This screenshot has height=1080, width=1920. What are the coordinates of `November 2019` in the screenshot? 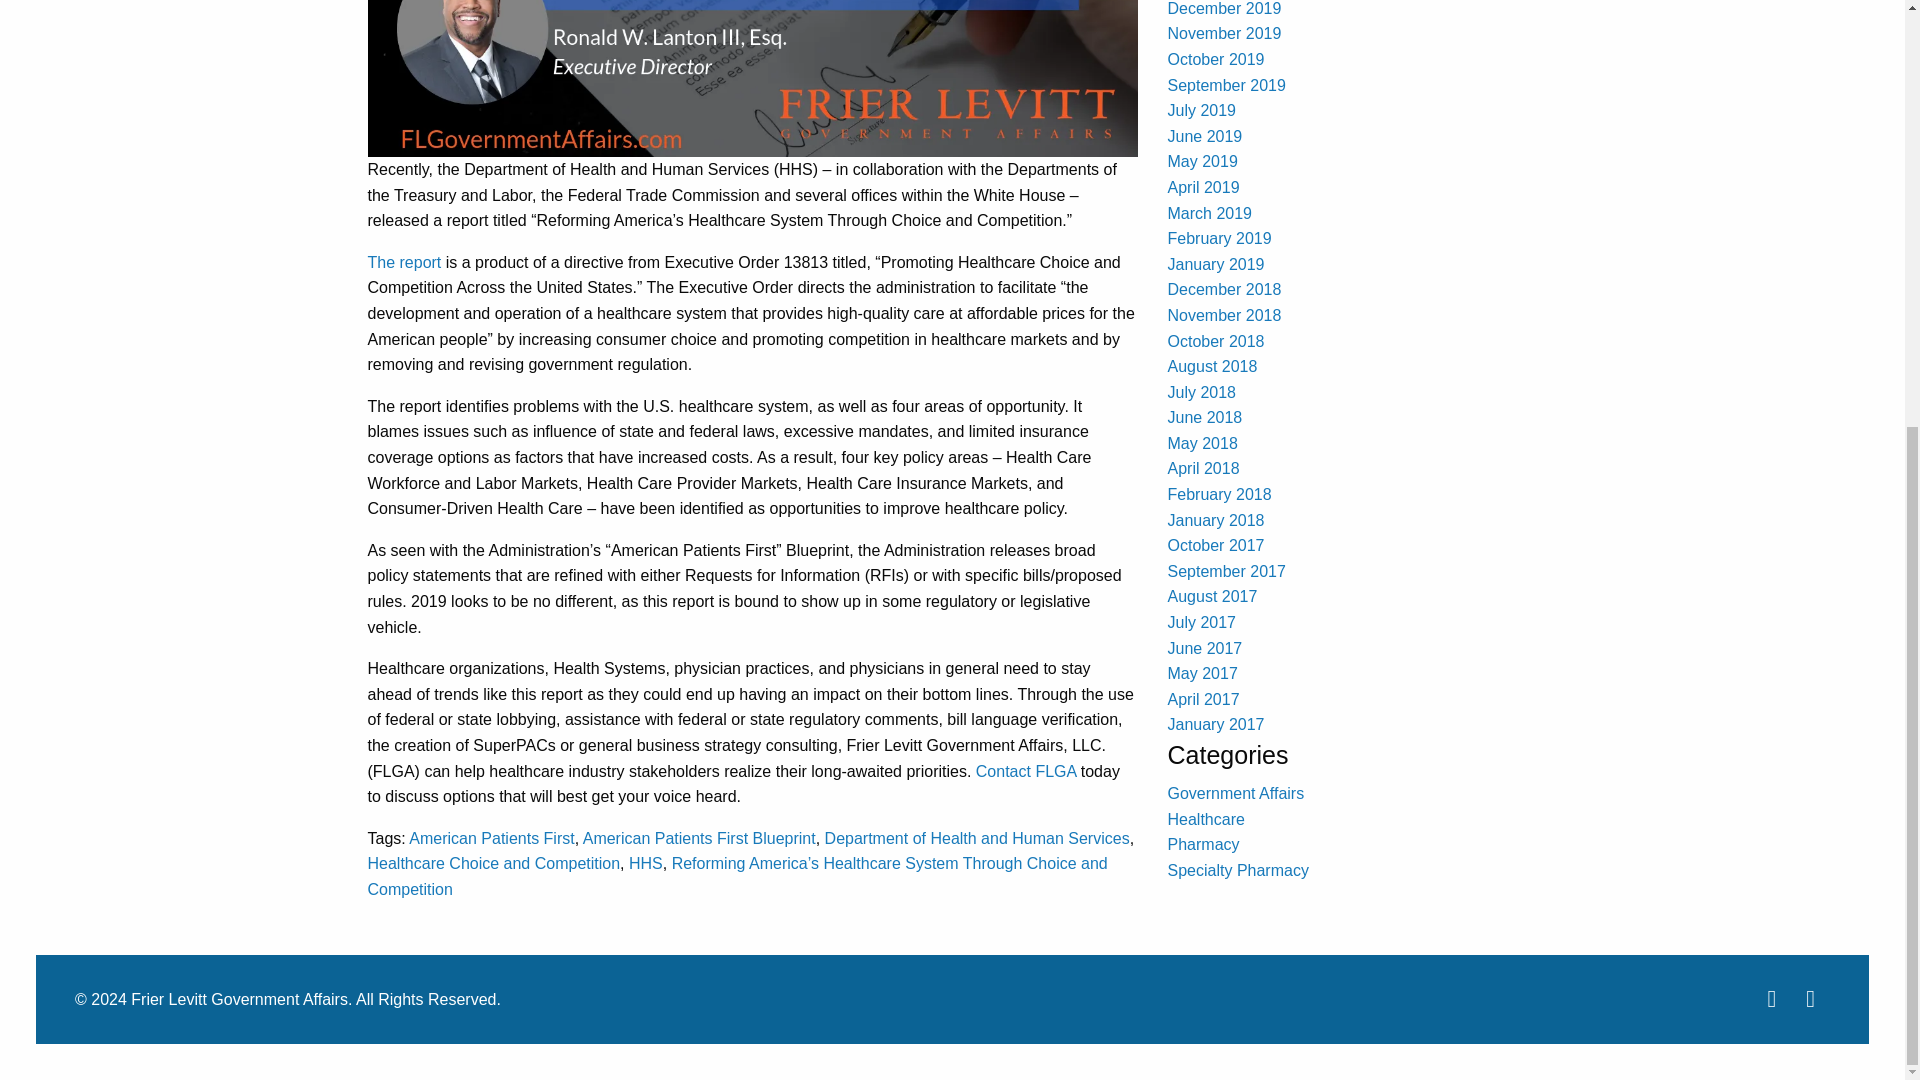 It's located at (1224, 33).